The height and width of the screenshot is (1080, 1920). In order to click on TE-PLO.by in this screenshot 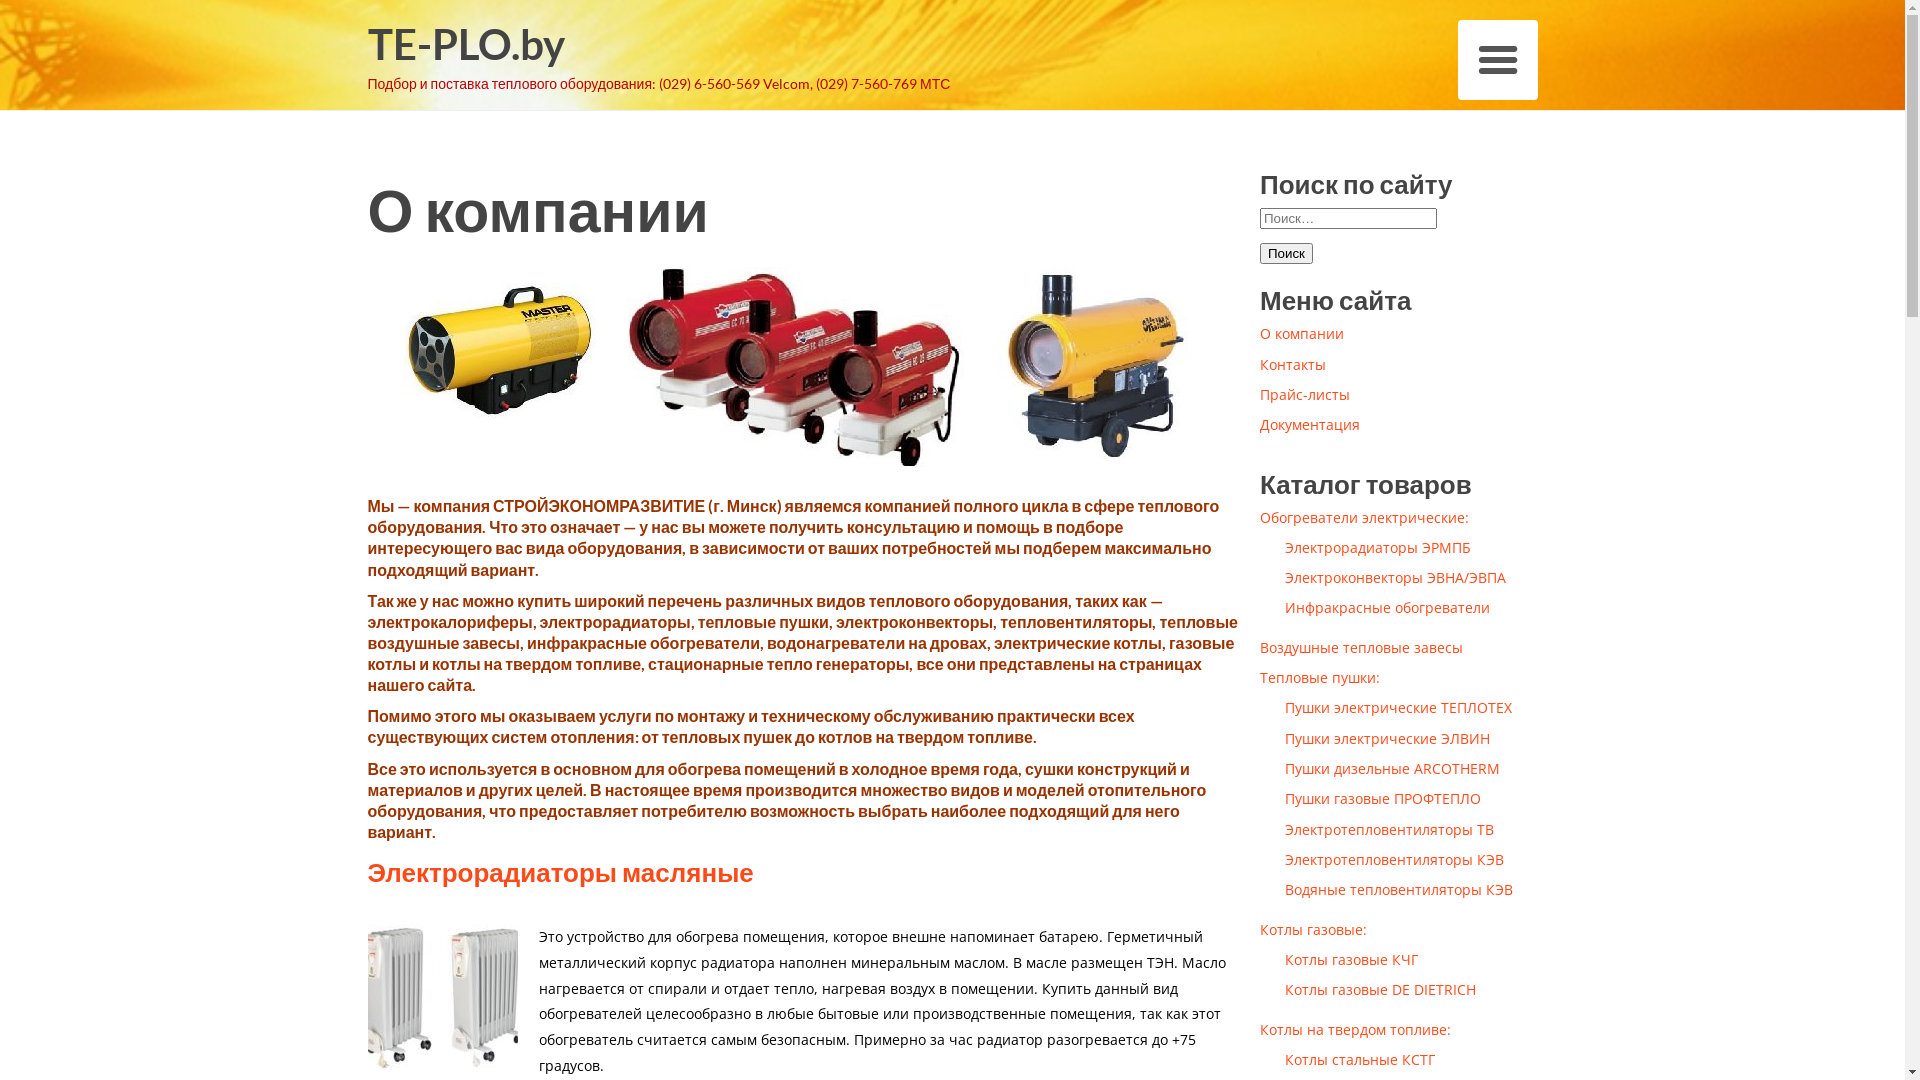, I will do `click(660, 46)`.